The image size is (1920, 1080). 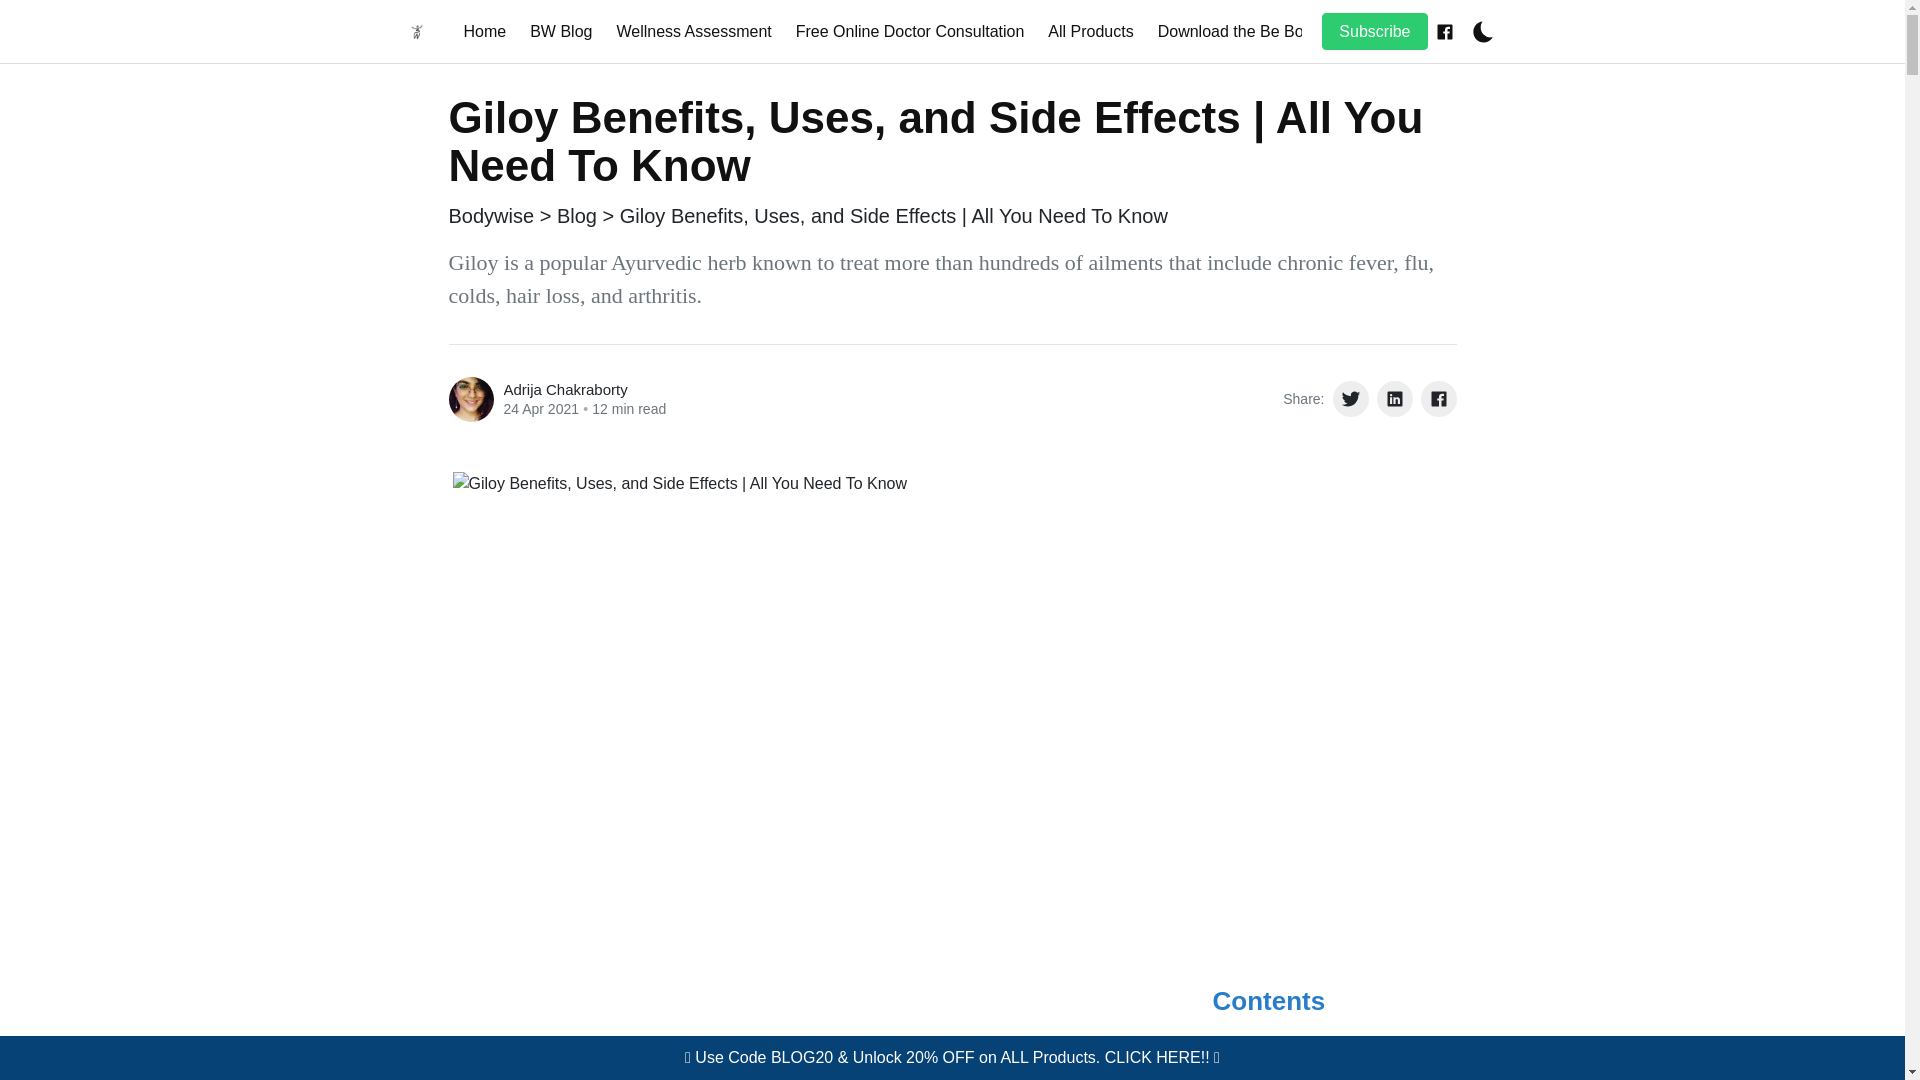 What do you see at coordinates (910, 30) in the screenshot?
I see `Free Online Doctor Consultation` at bounding box center [910, 30].